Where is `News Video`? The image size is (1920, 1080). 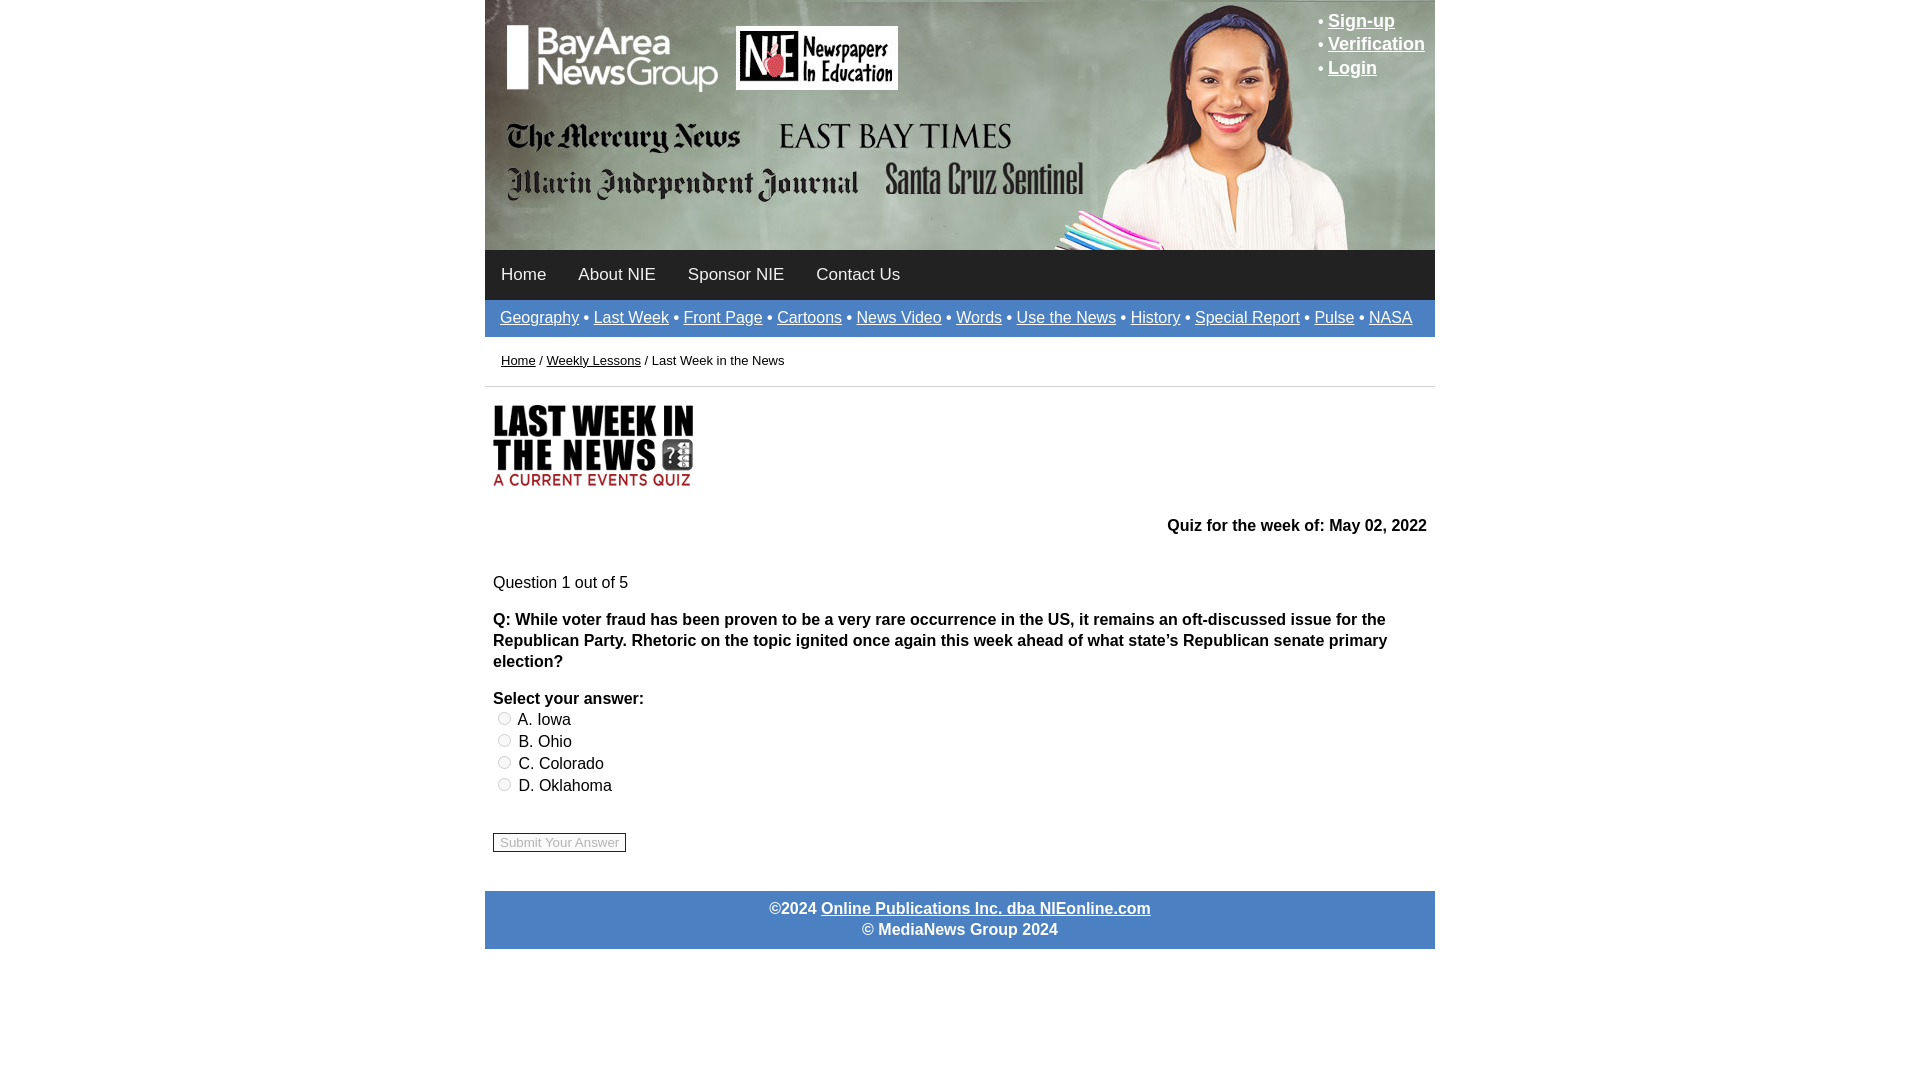
News Video is located at coordinates (899, 317).